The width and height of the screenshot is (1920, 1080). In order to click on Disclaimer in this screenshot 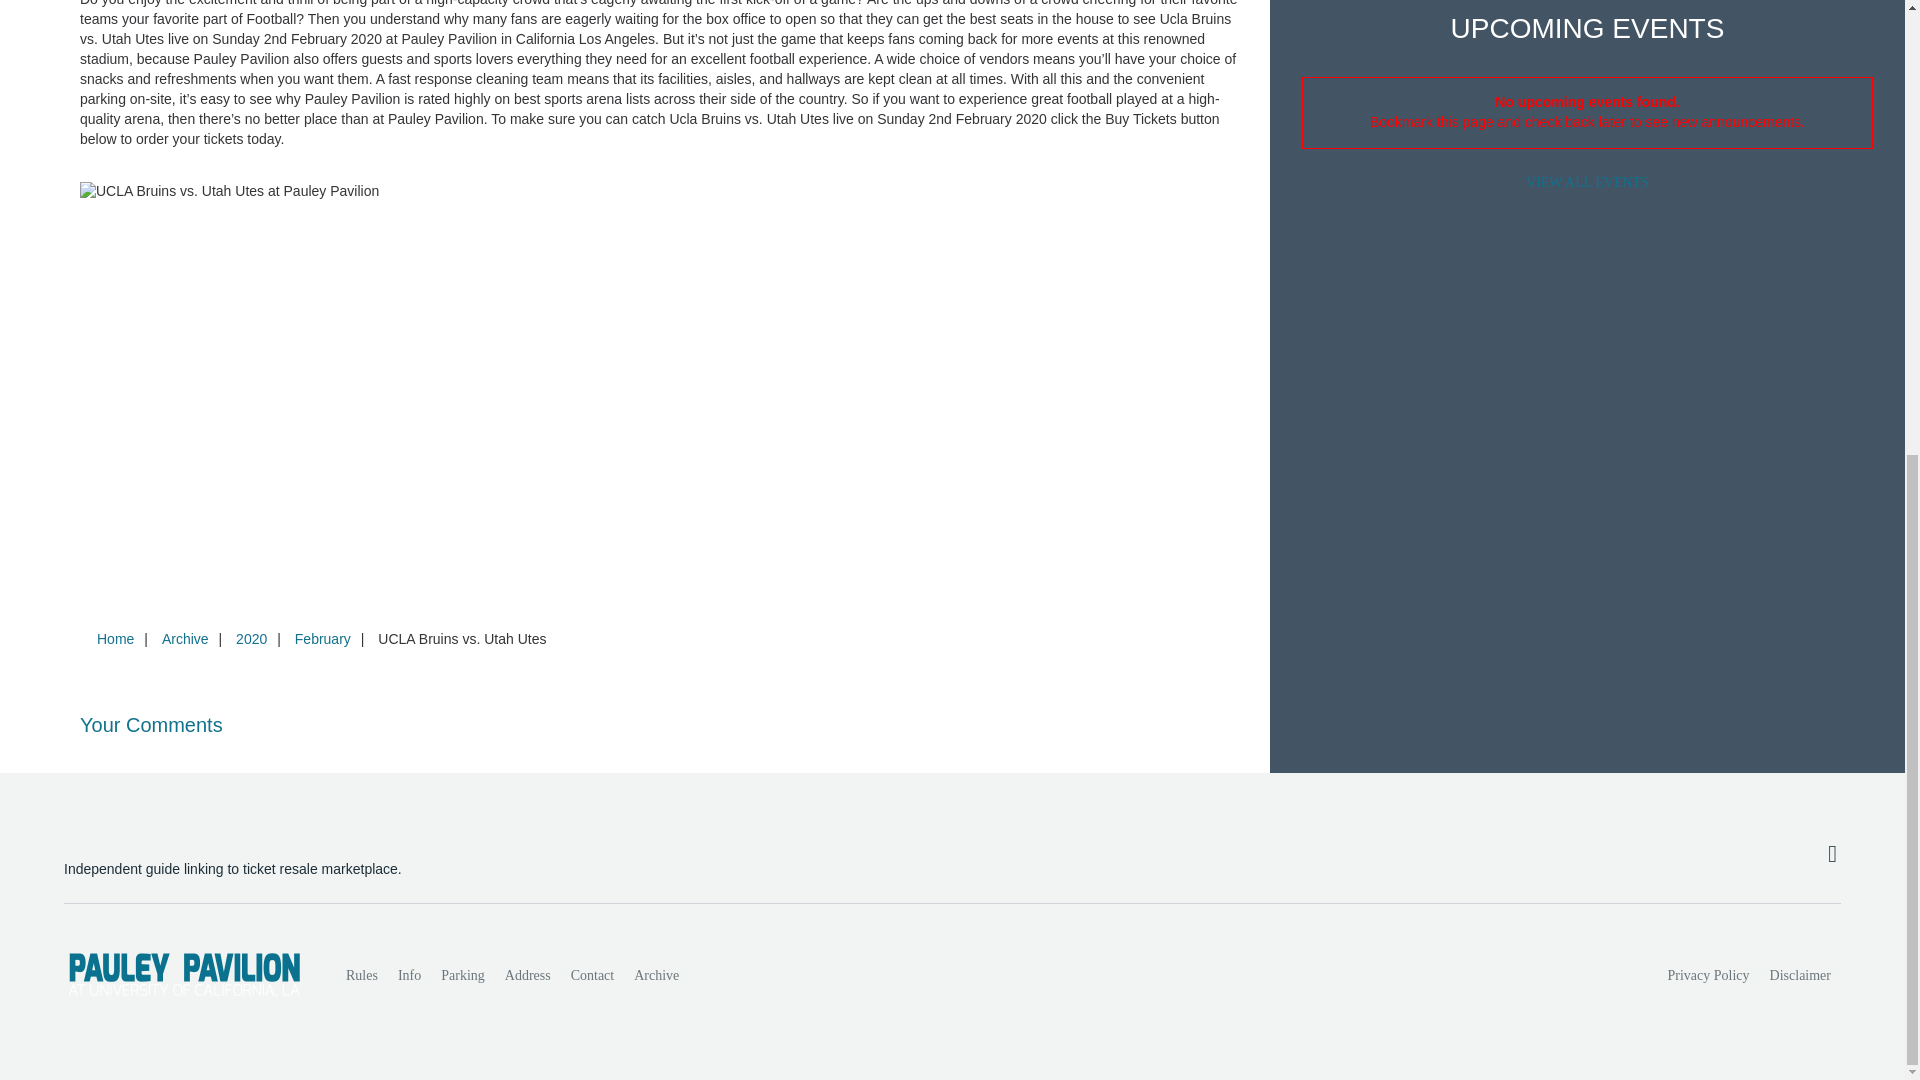, I will do `click(1800, 975)`.